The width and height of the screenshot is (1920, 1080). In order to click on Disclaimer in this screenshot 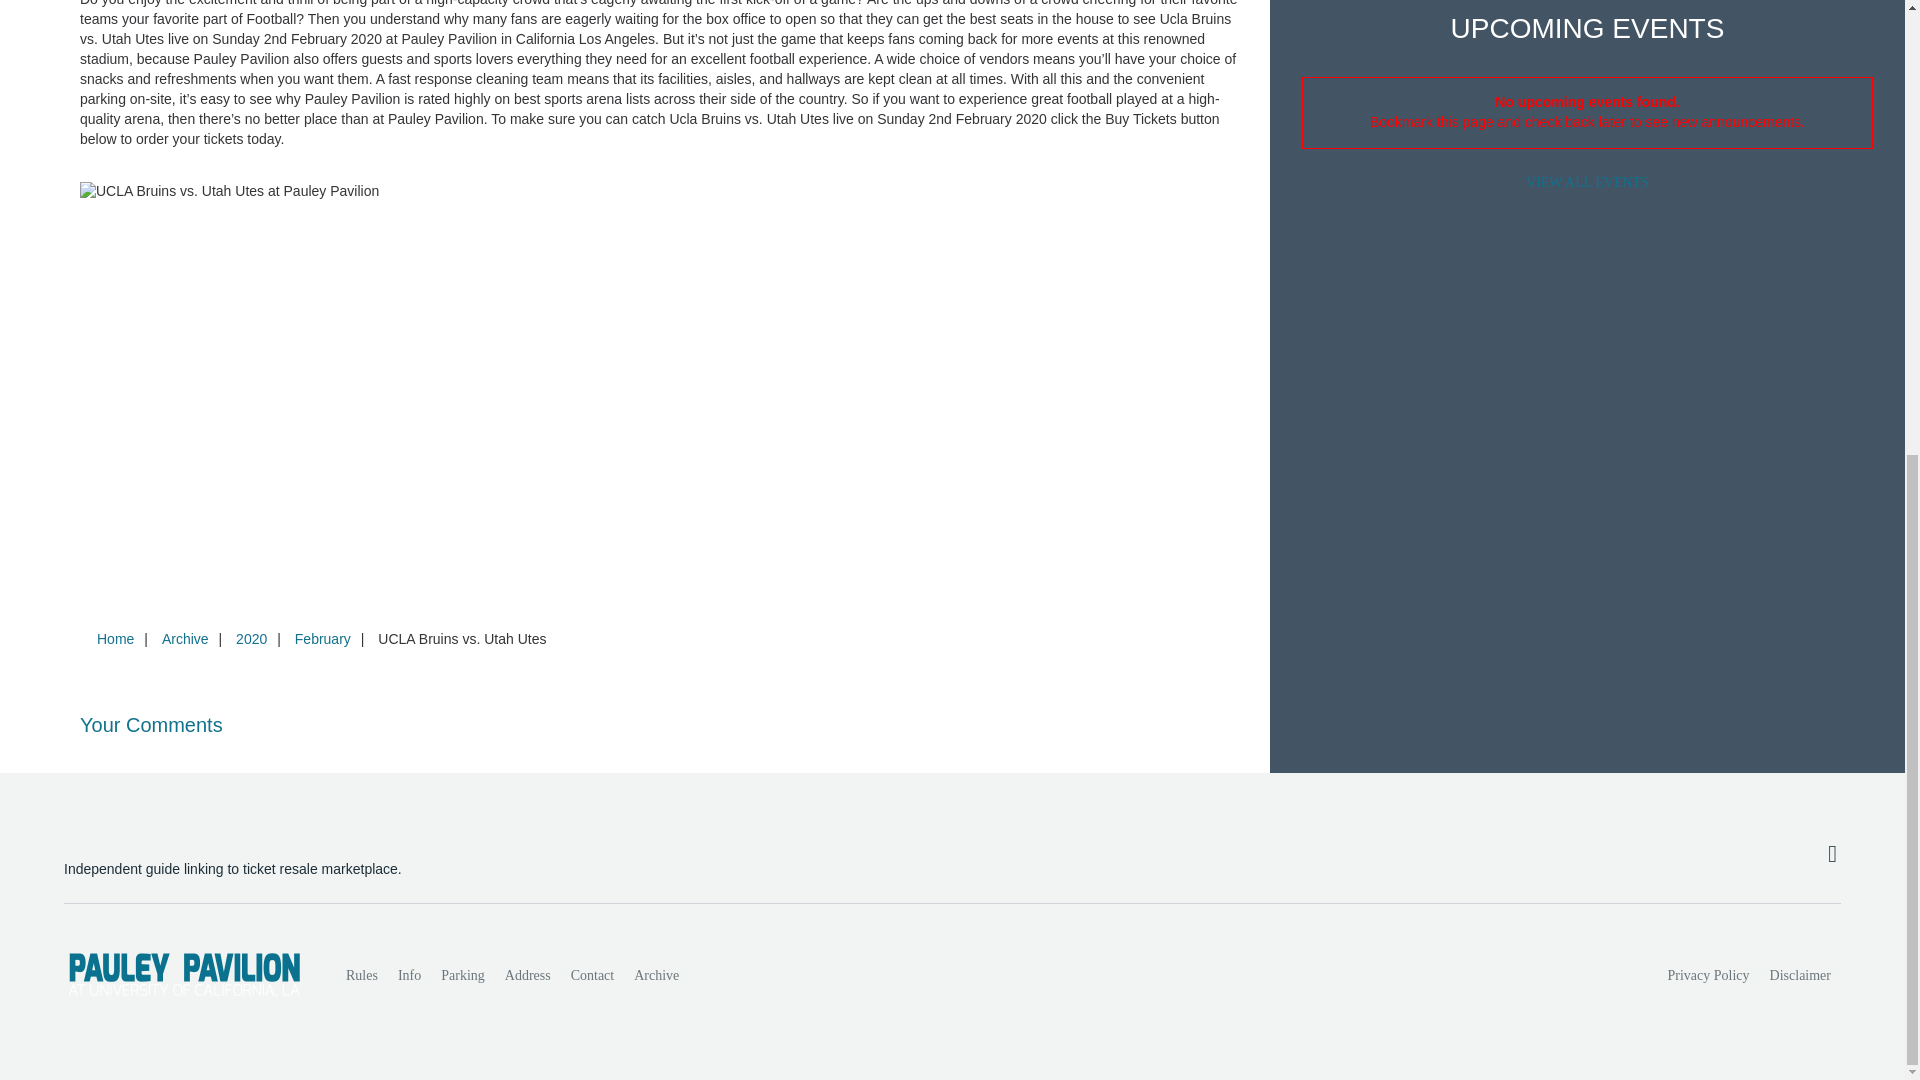, I will do `click(1800, 975)`.